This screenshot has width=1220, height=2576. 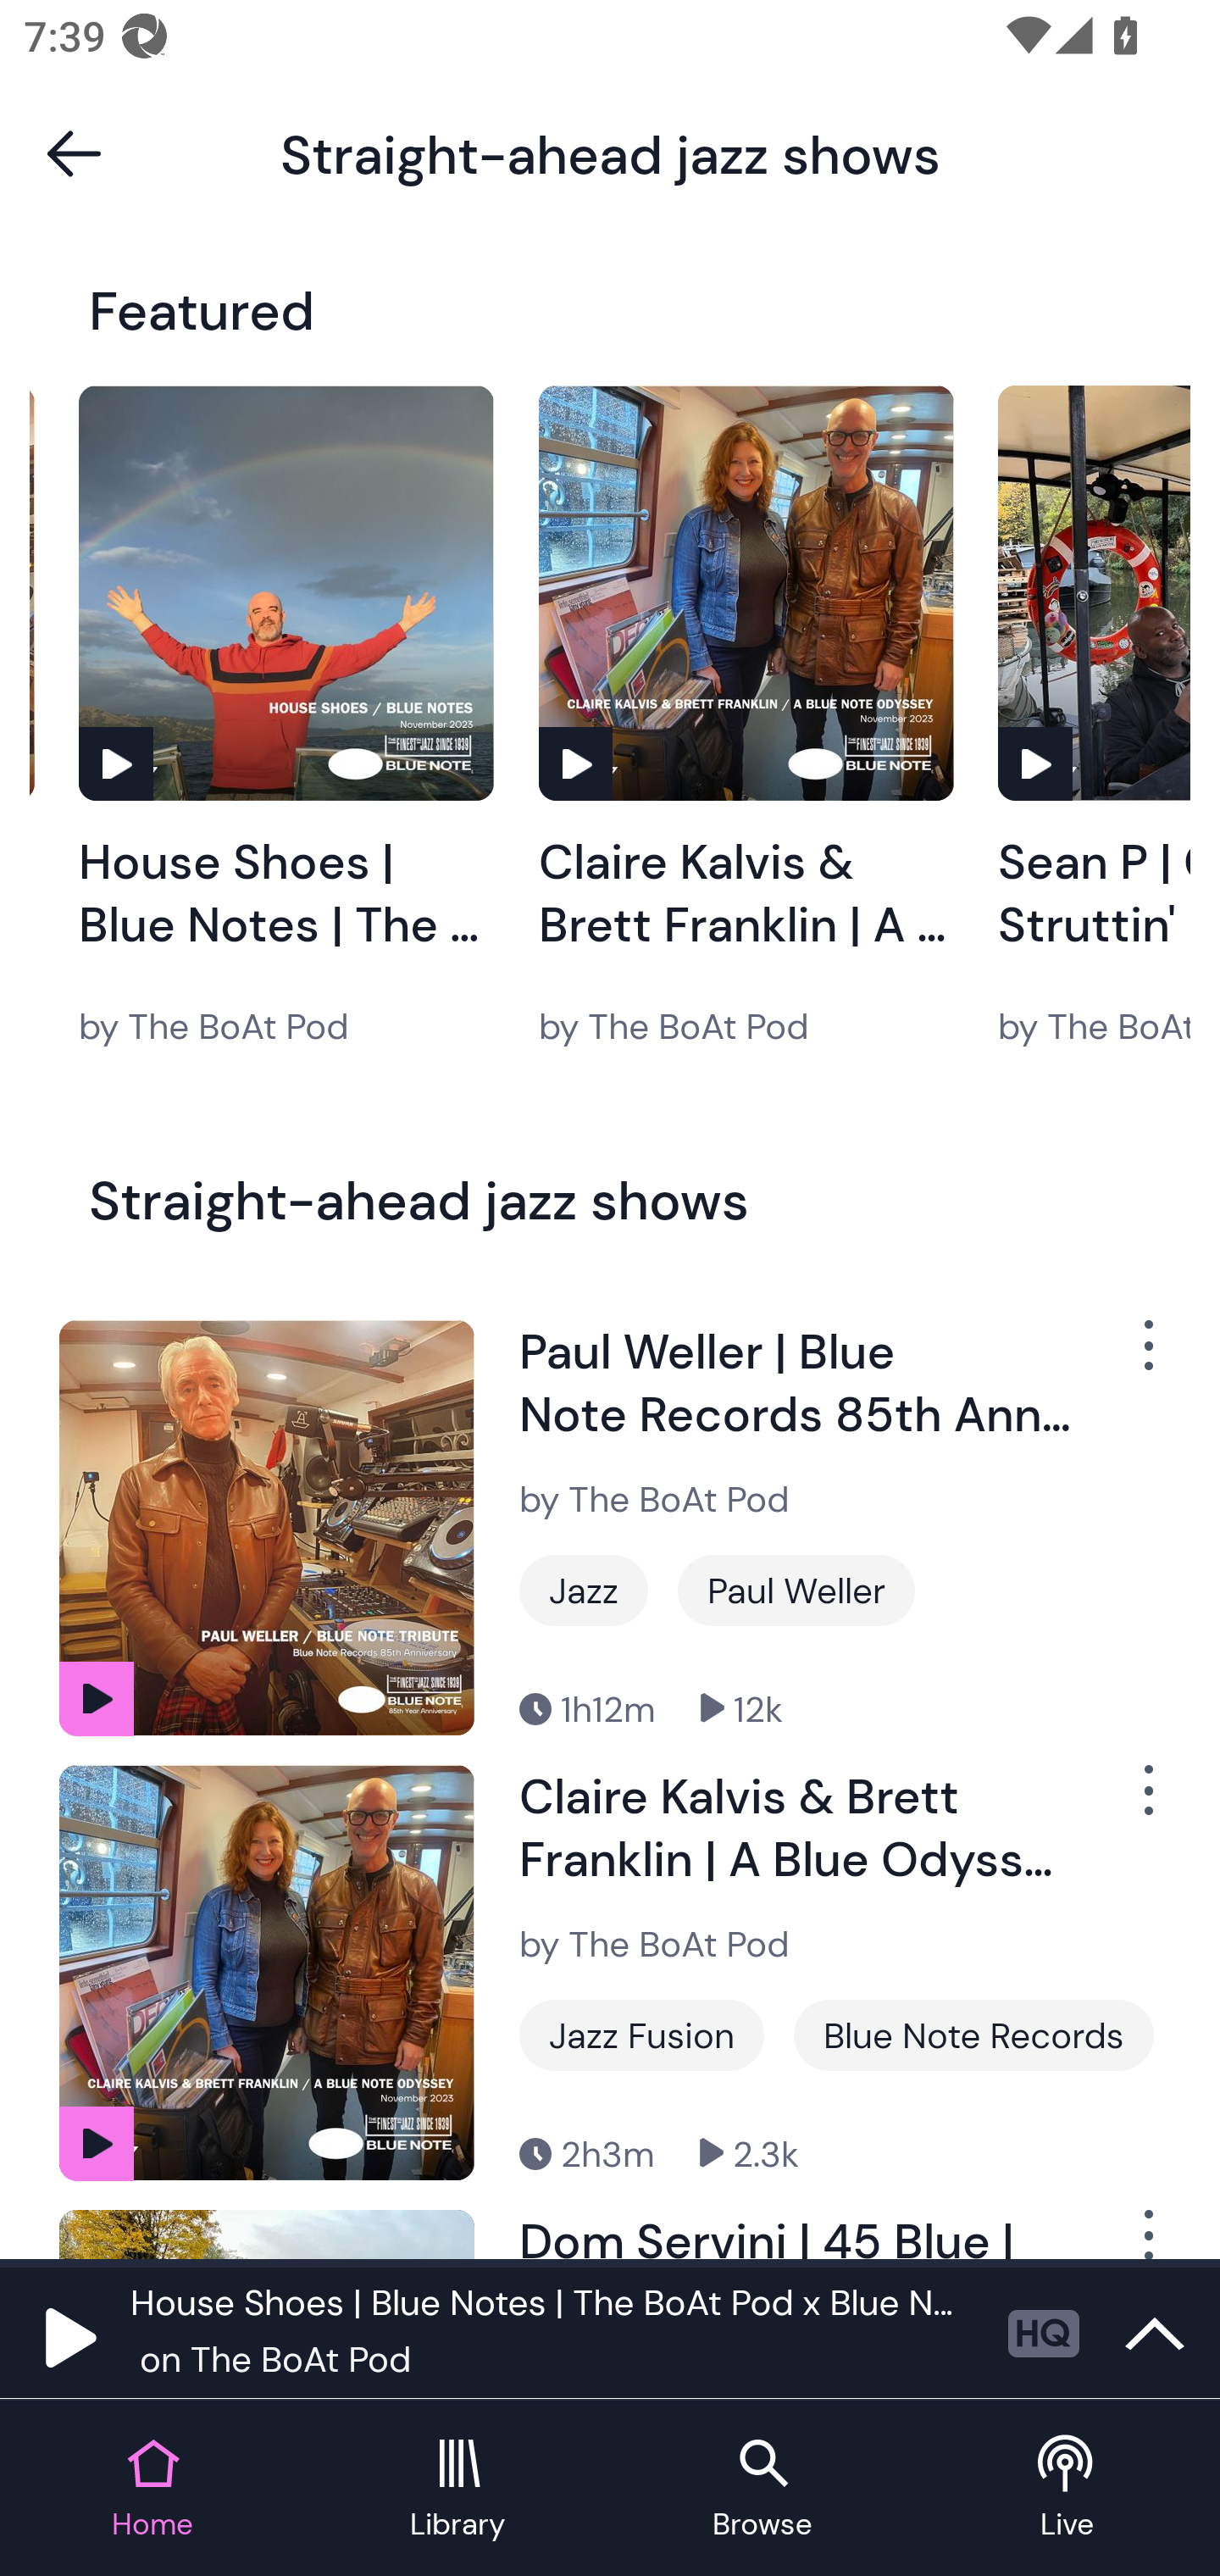 I want to click on Blue Note Records, so click(x=974, y=2035).